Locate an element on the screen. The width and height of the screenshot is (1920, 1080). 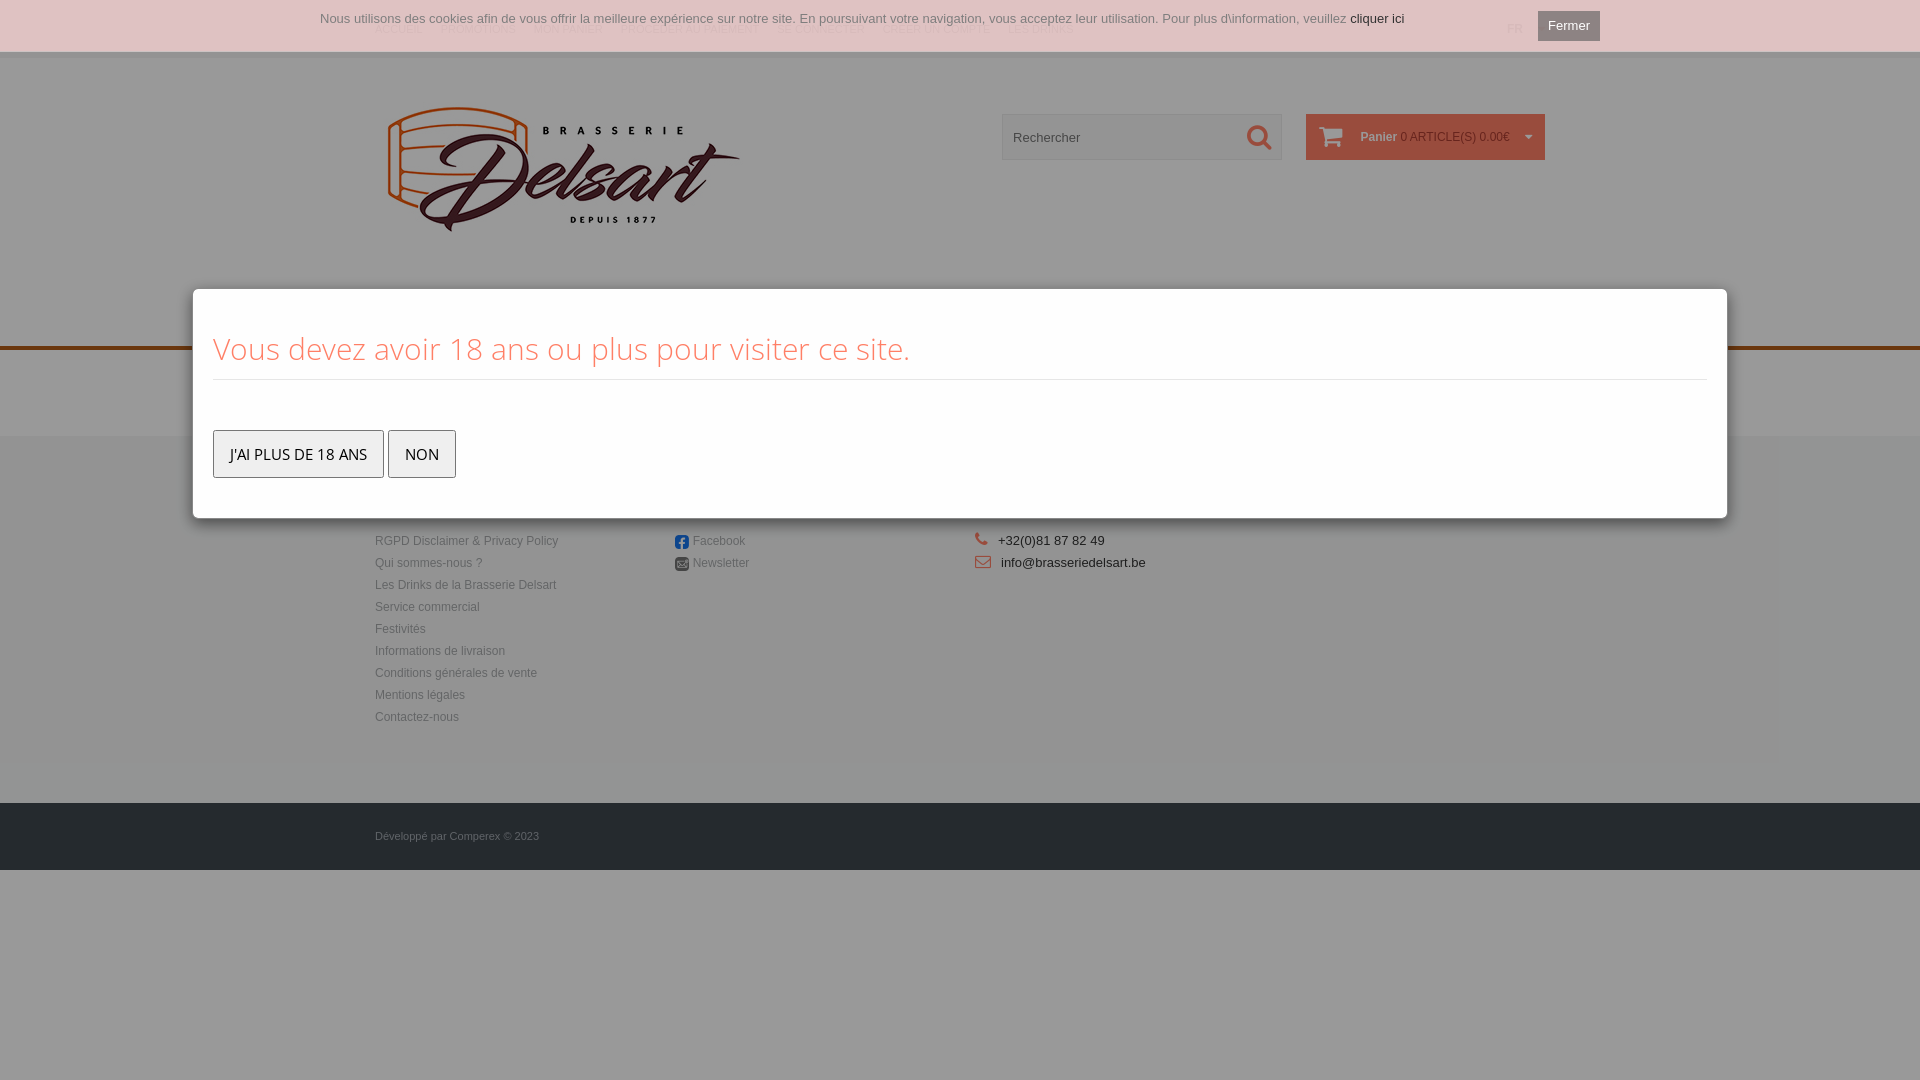
Facebook is located at coordinates (720, 541).